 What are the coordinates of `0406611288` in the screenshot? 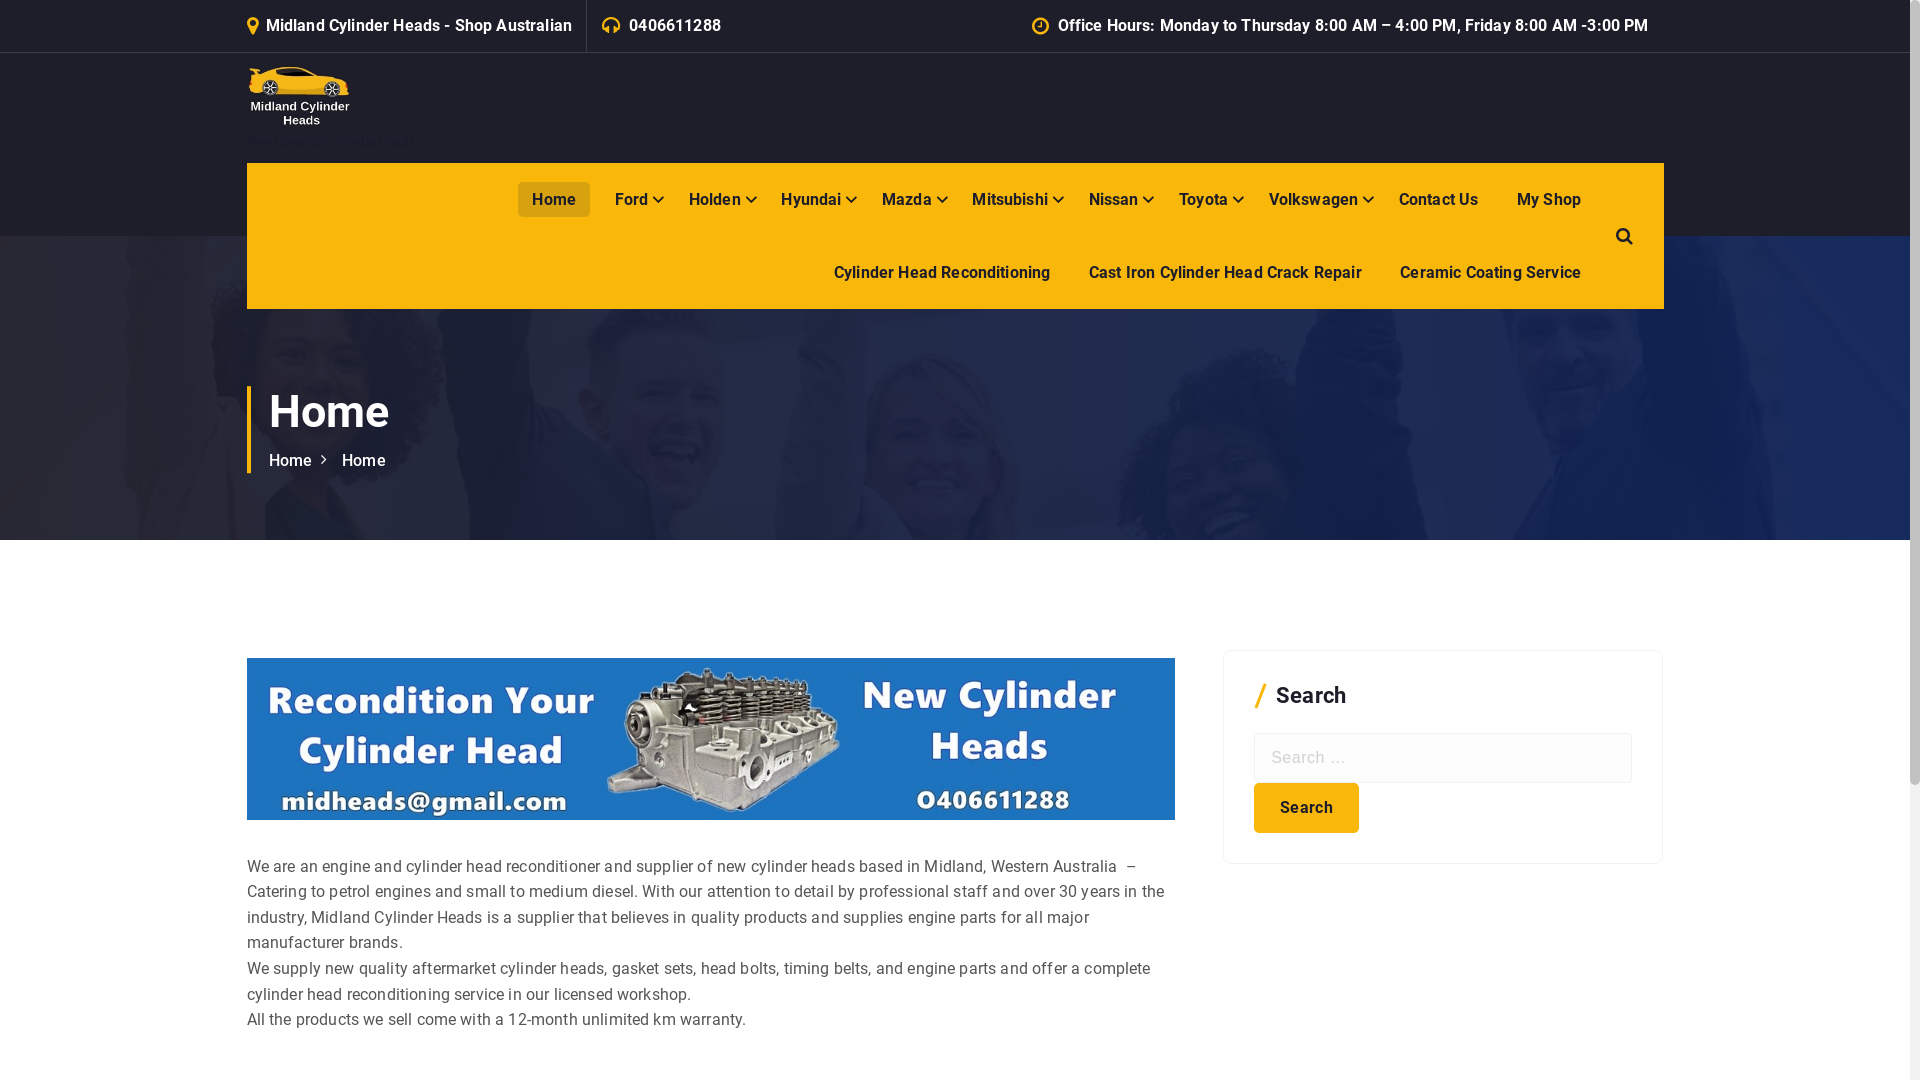 It's located at (675, 26).